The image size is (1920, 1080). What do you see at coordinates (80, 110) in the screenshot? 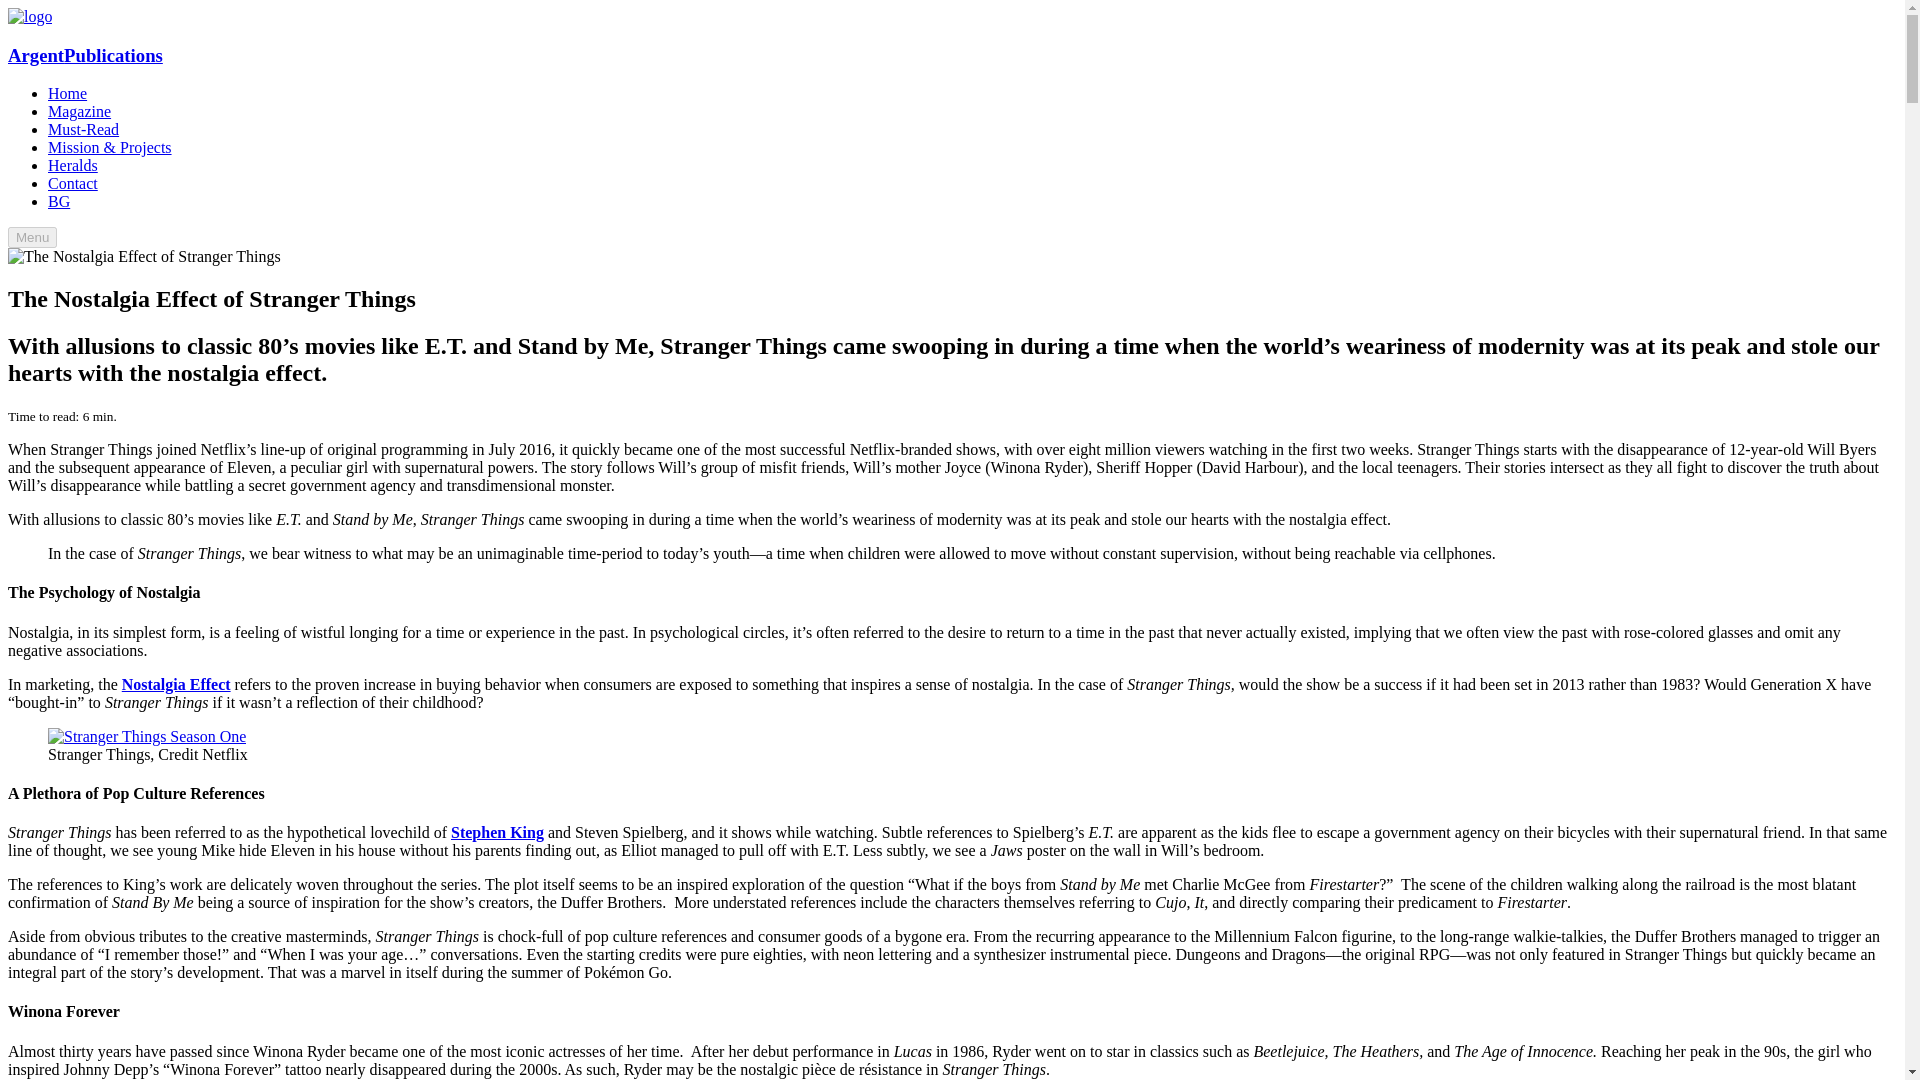
I see `Magazine` at bounding box center [80, 110].